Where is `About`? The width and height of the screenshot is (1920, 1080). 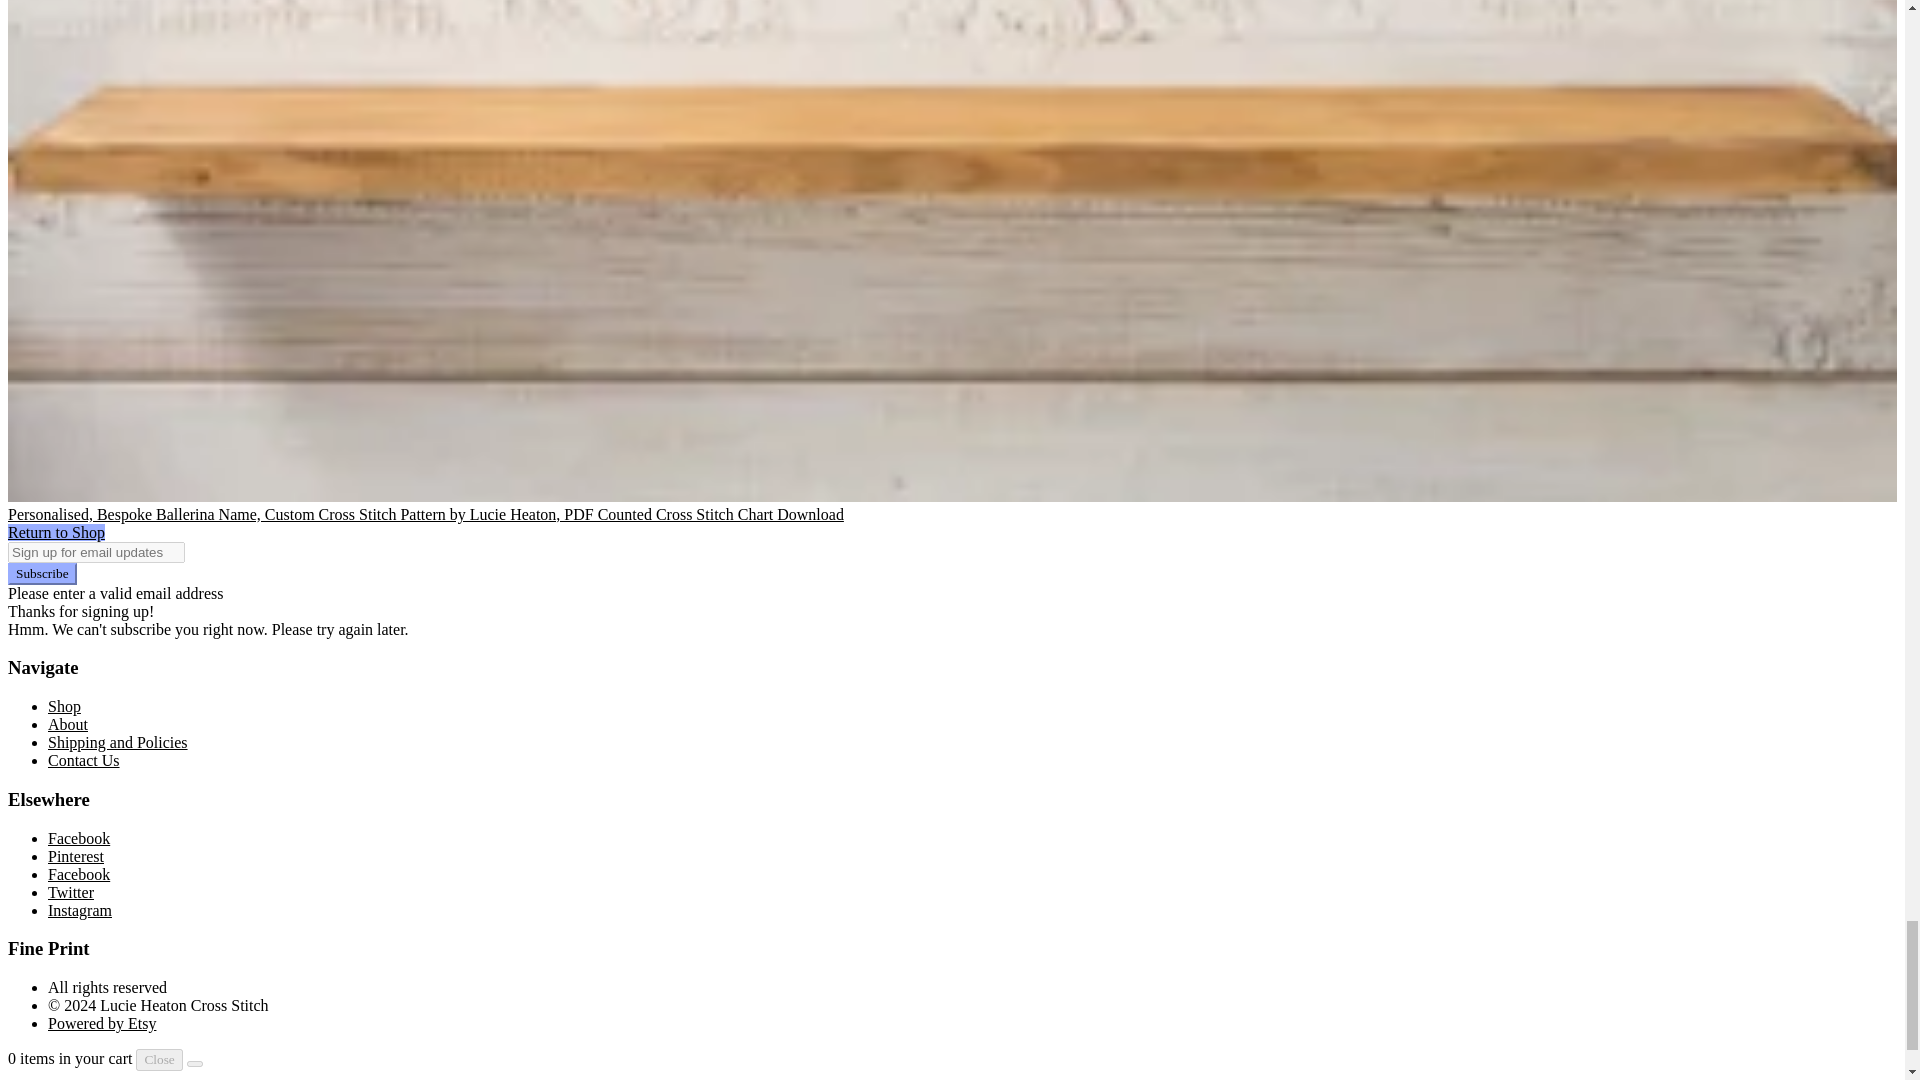
About is located at coordinates (68, 724).